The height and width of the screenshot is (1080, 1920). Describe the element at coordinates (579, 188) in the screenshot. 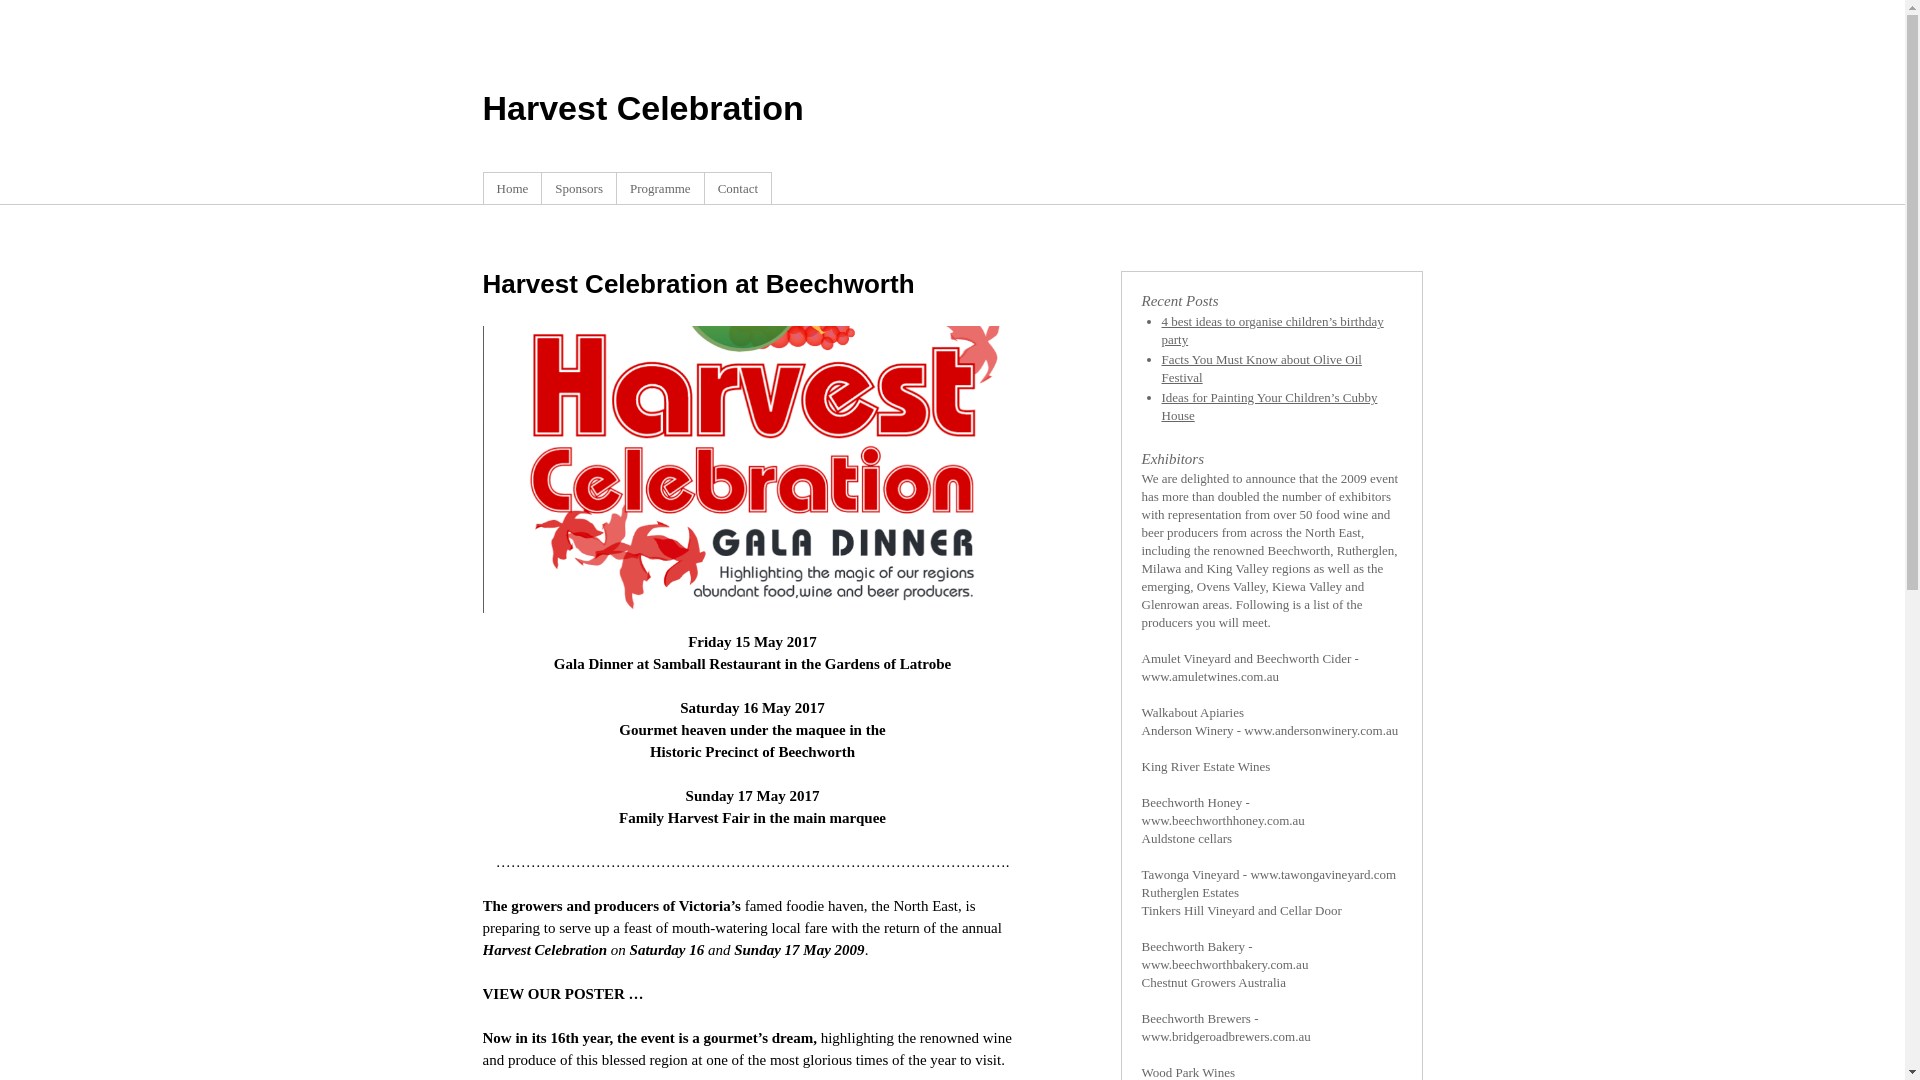

I see `Sponsors` at that location.